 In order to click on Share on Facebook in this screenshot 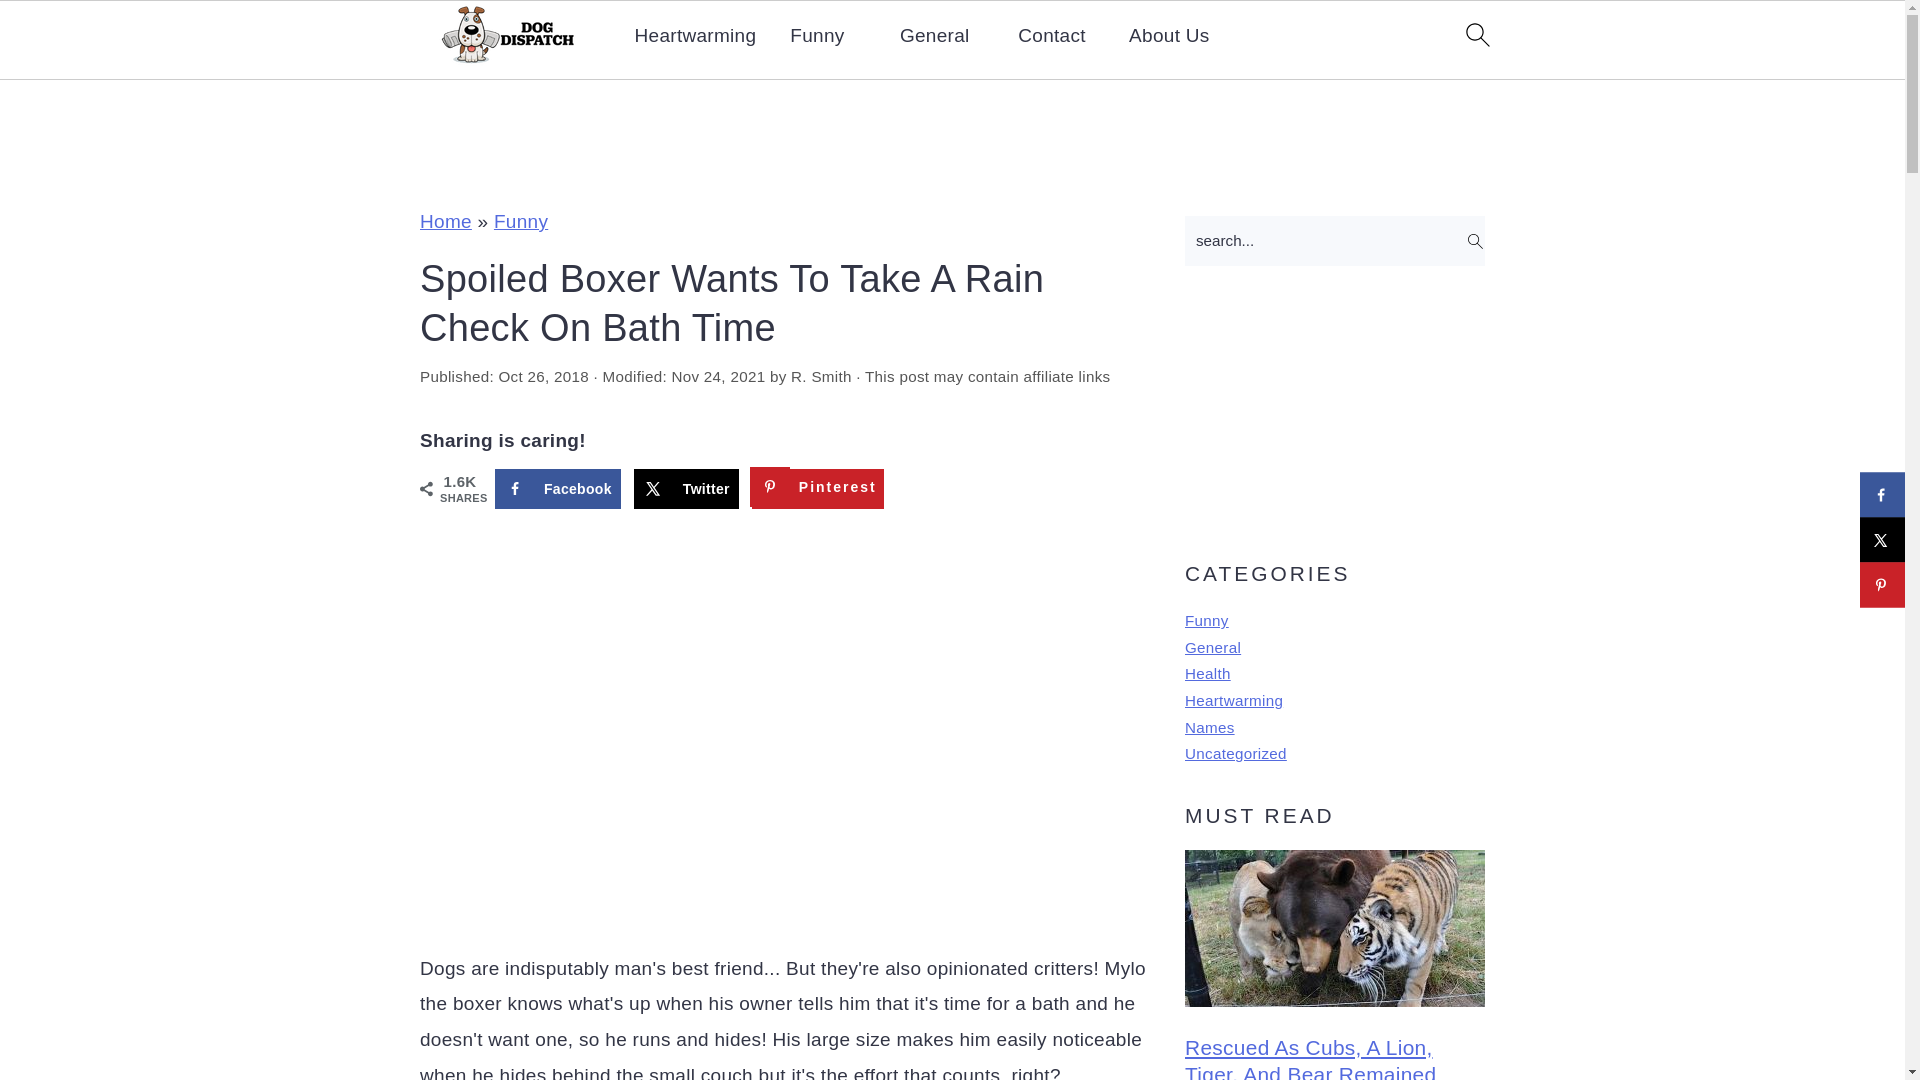, I will do `click(558, 488)`.